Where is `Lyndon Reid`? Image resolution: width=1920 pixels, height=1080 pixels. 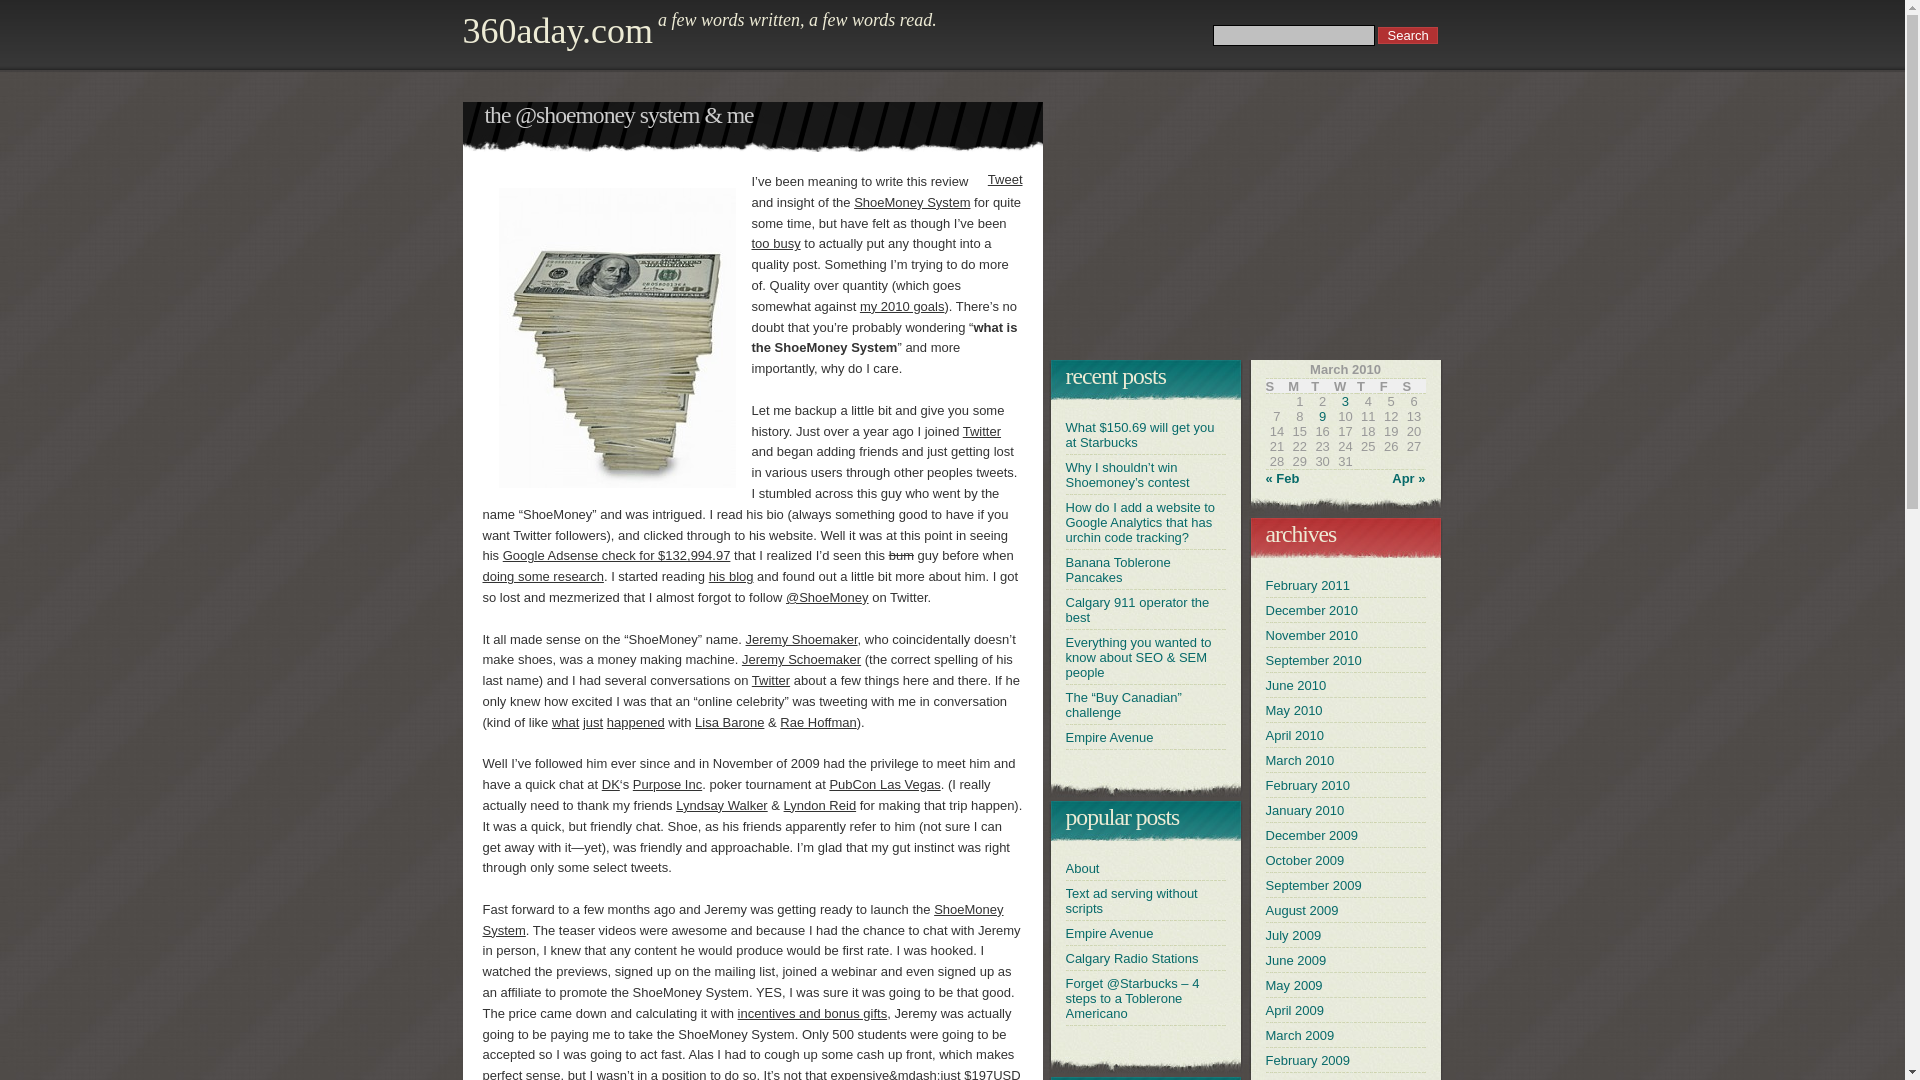
Lyndon Reid is located at coordinates (820, 806).